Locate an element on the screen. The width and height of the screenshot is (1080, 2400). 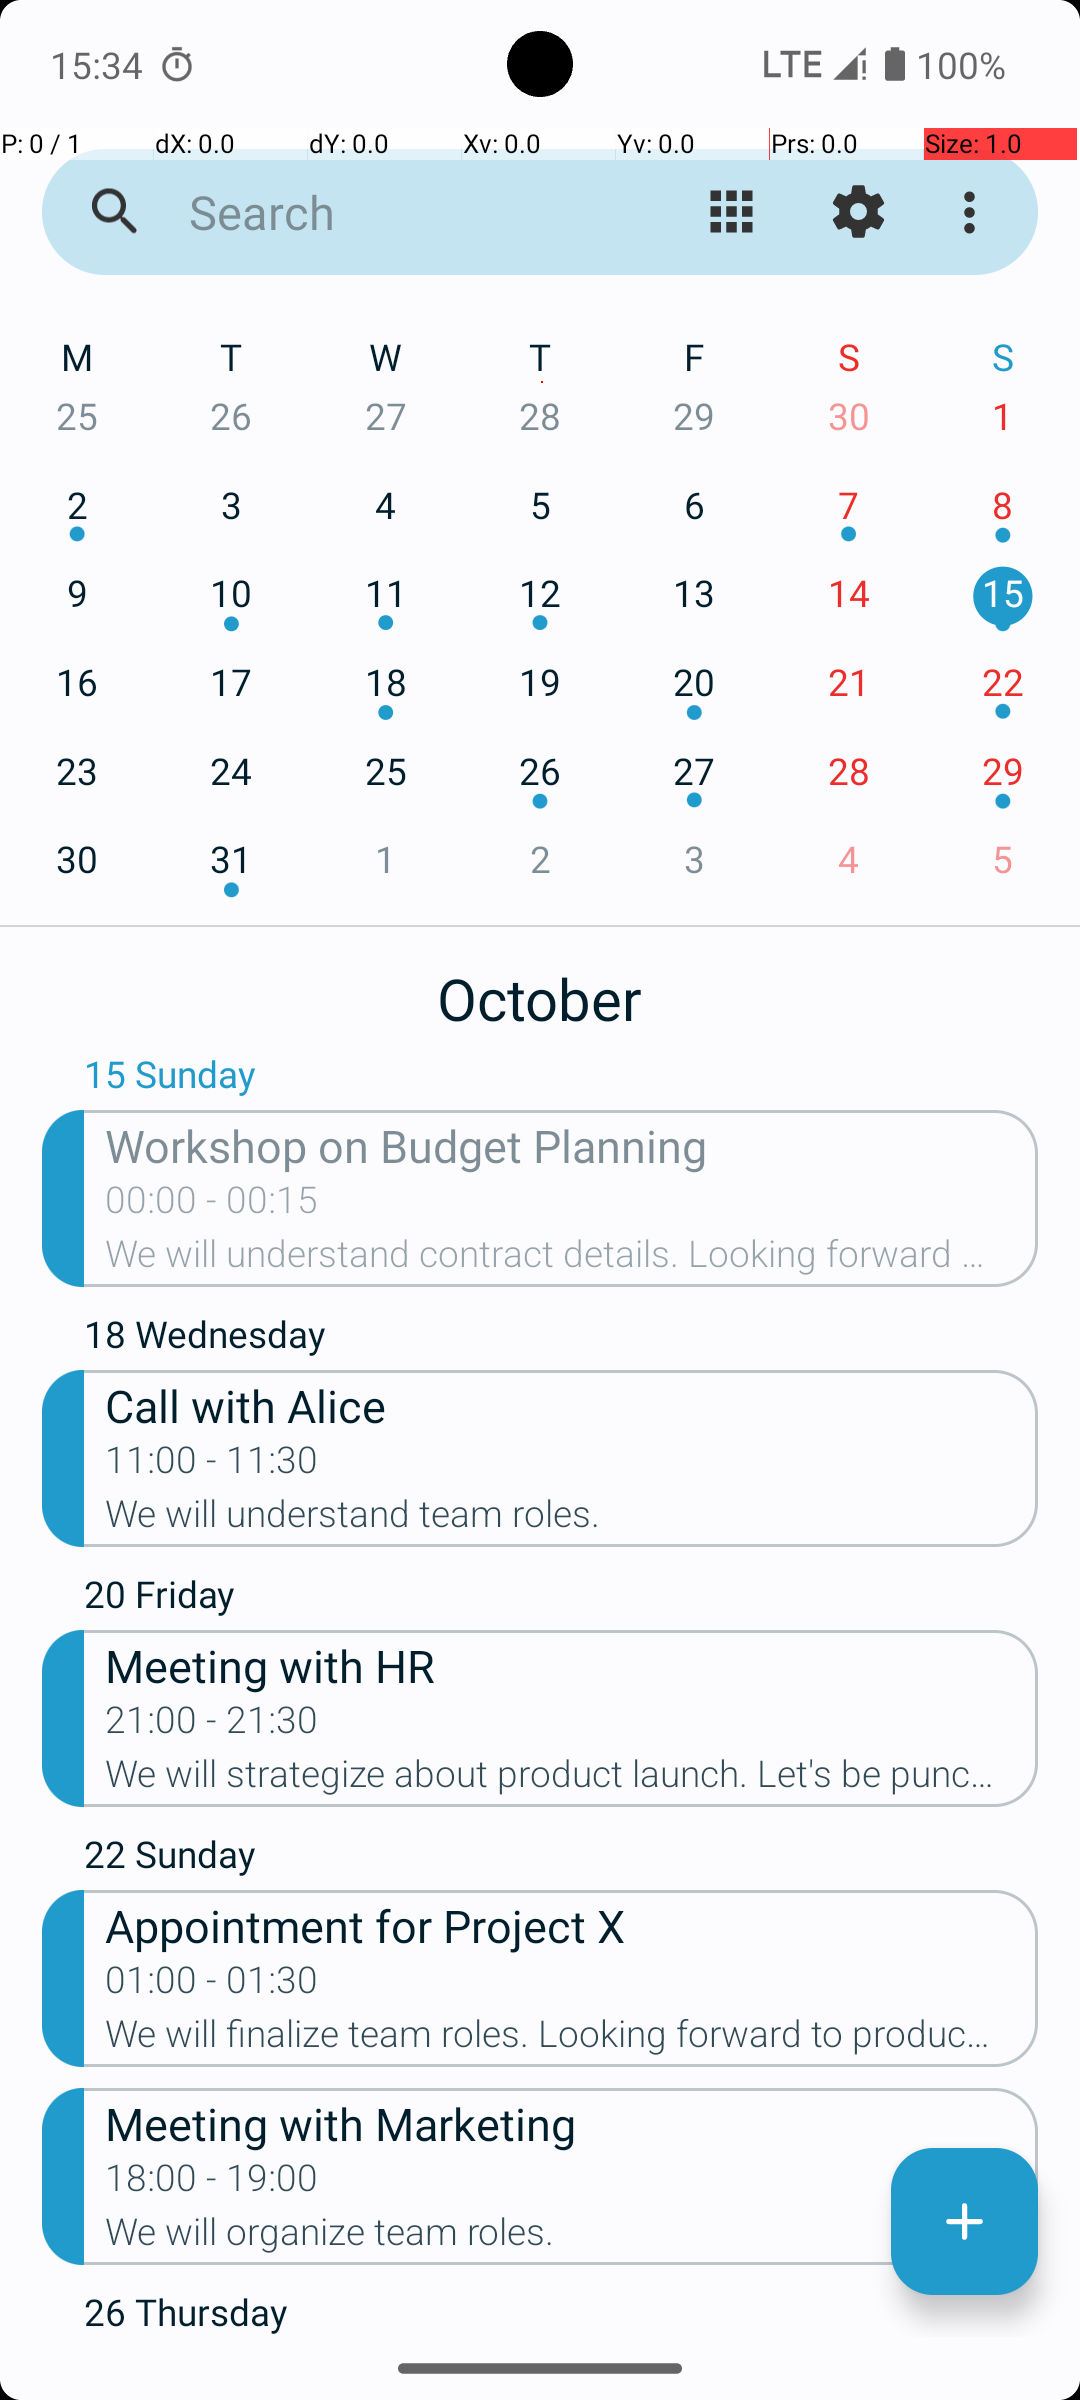
We will organize team roles. is located at coordinates (572, 2238).